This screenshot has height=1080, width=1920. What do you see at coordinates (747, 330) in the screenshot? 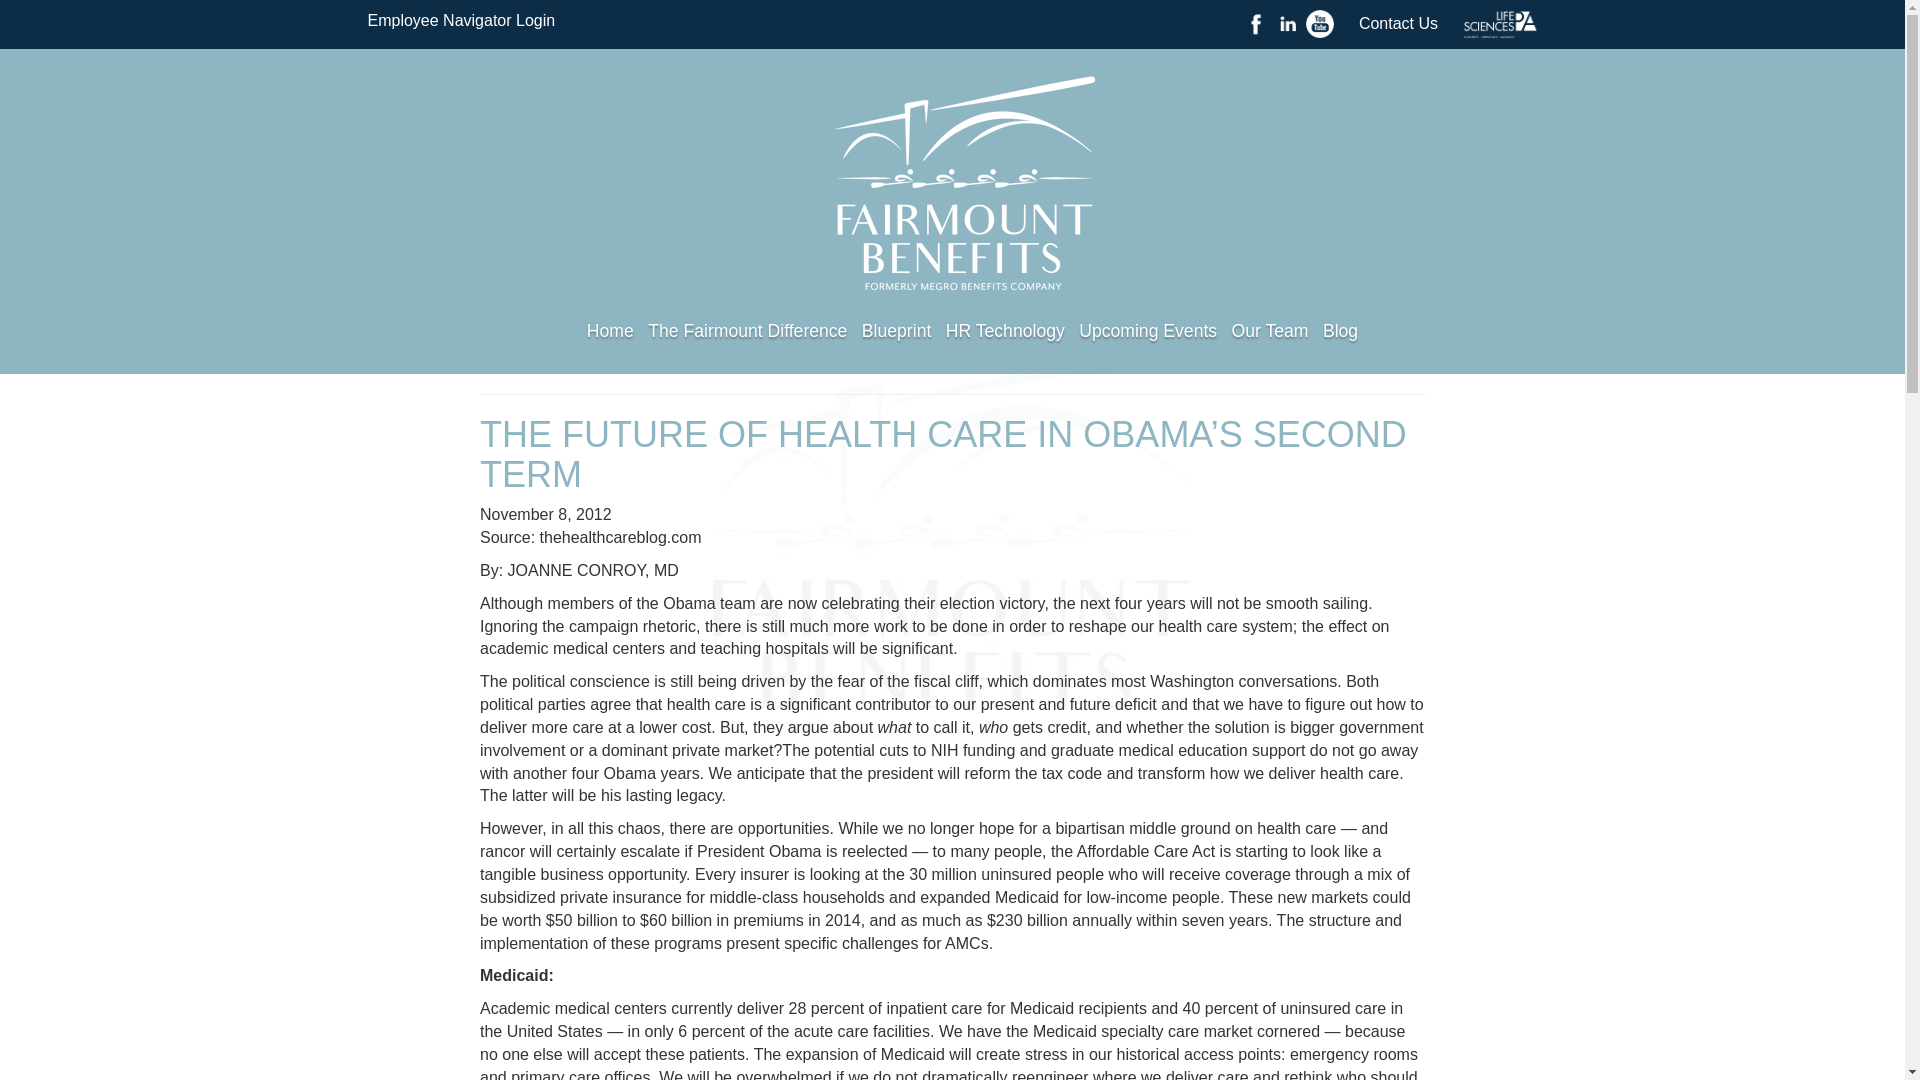
I see `The Fairmount Difference` at bounding box center [747, 330].